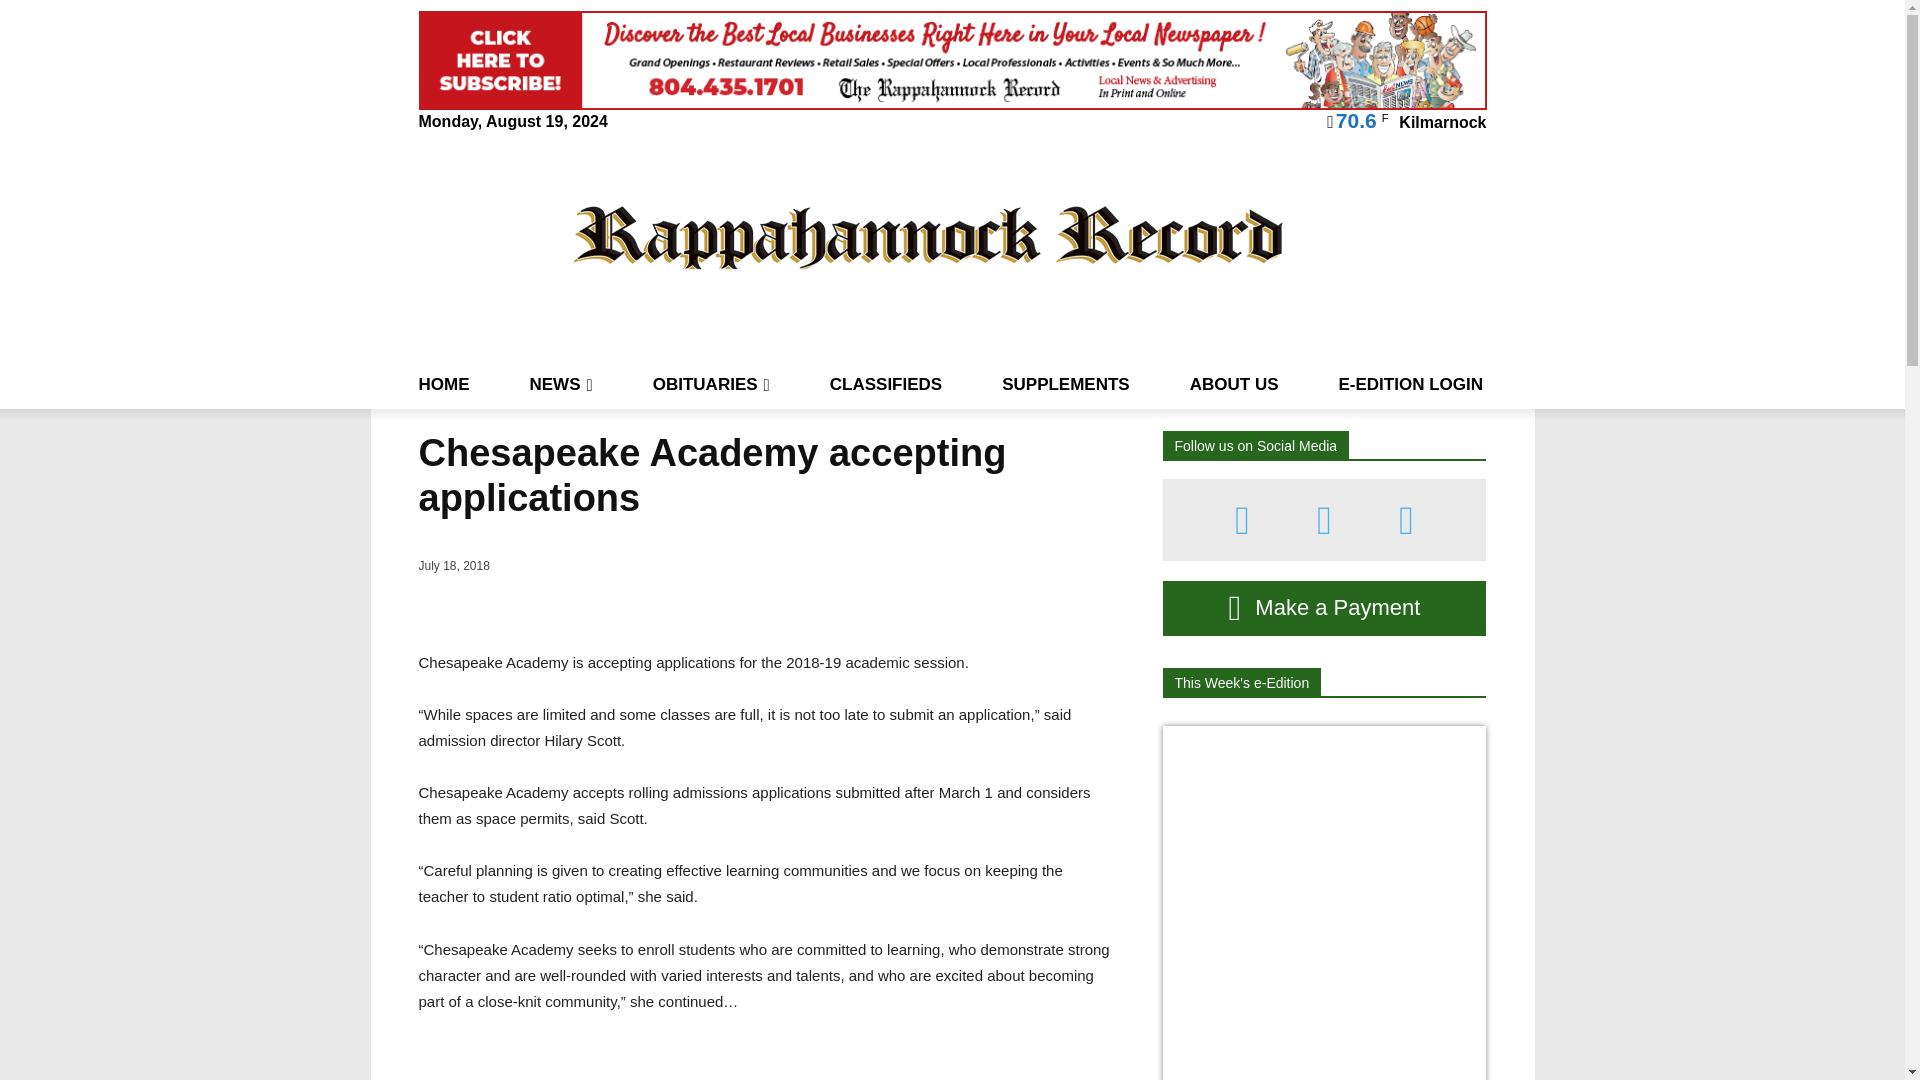 Image resolution: width=1920 pixels, height=1080 pixels. Describe the element at coordinates (443, 384) in the screenshot. I see `HOME` at that location.